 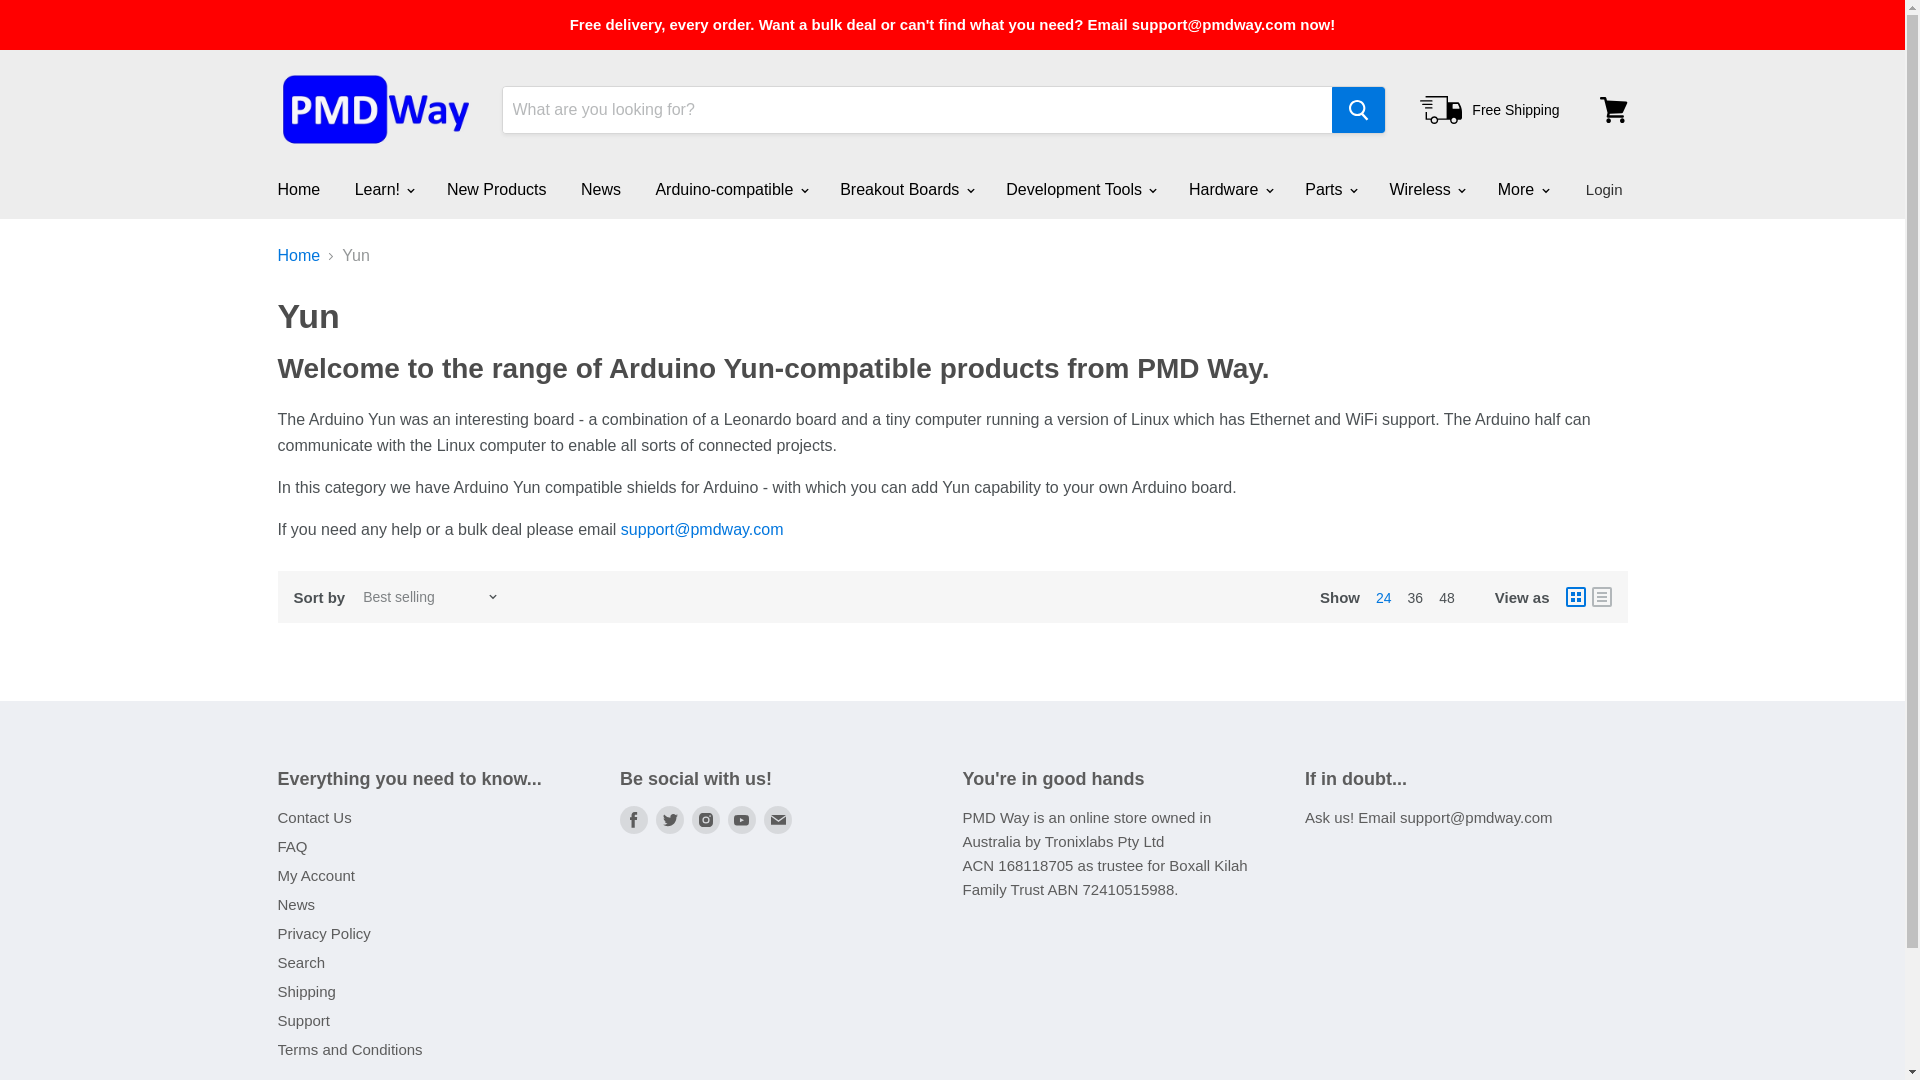 I want to click on Home, so click(x=298, y=189).